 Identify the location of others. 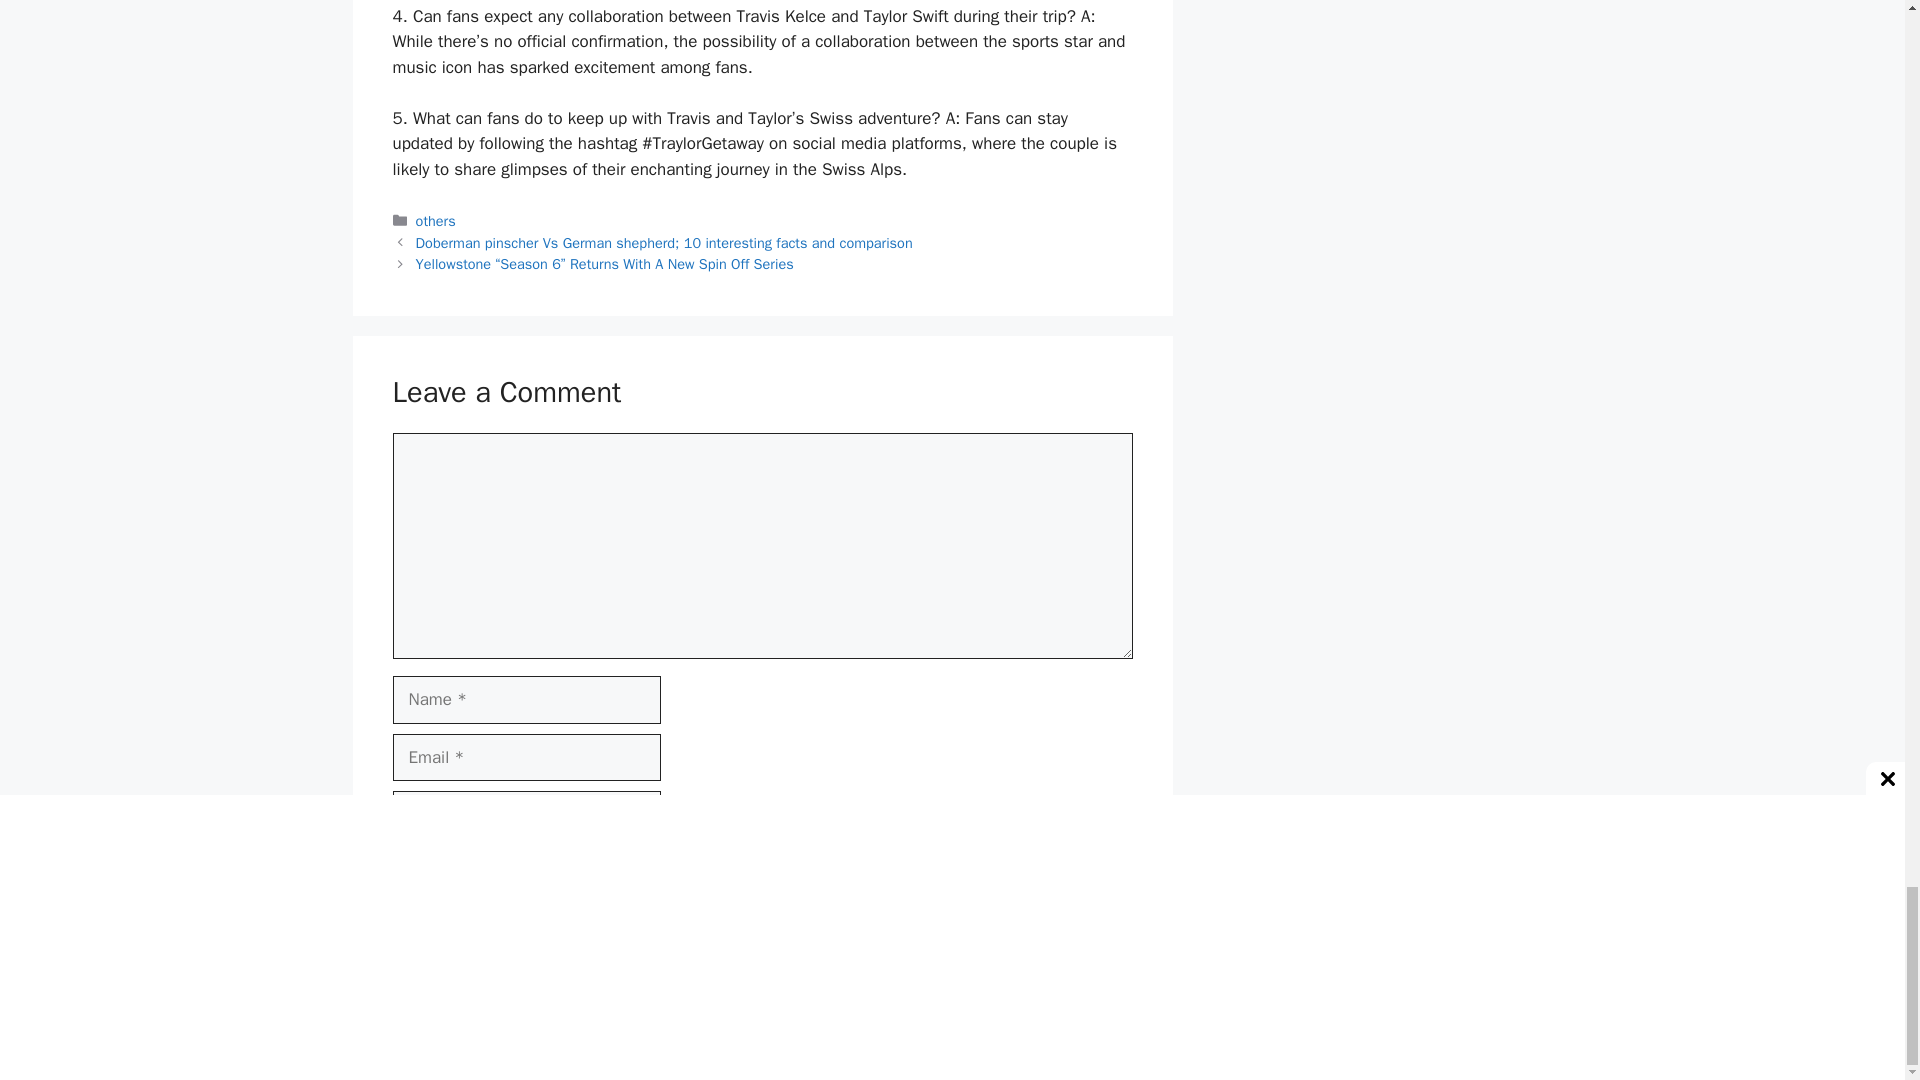
(436, 220).